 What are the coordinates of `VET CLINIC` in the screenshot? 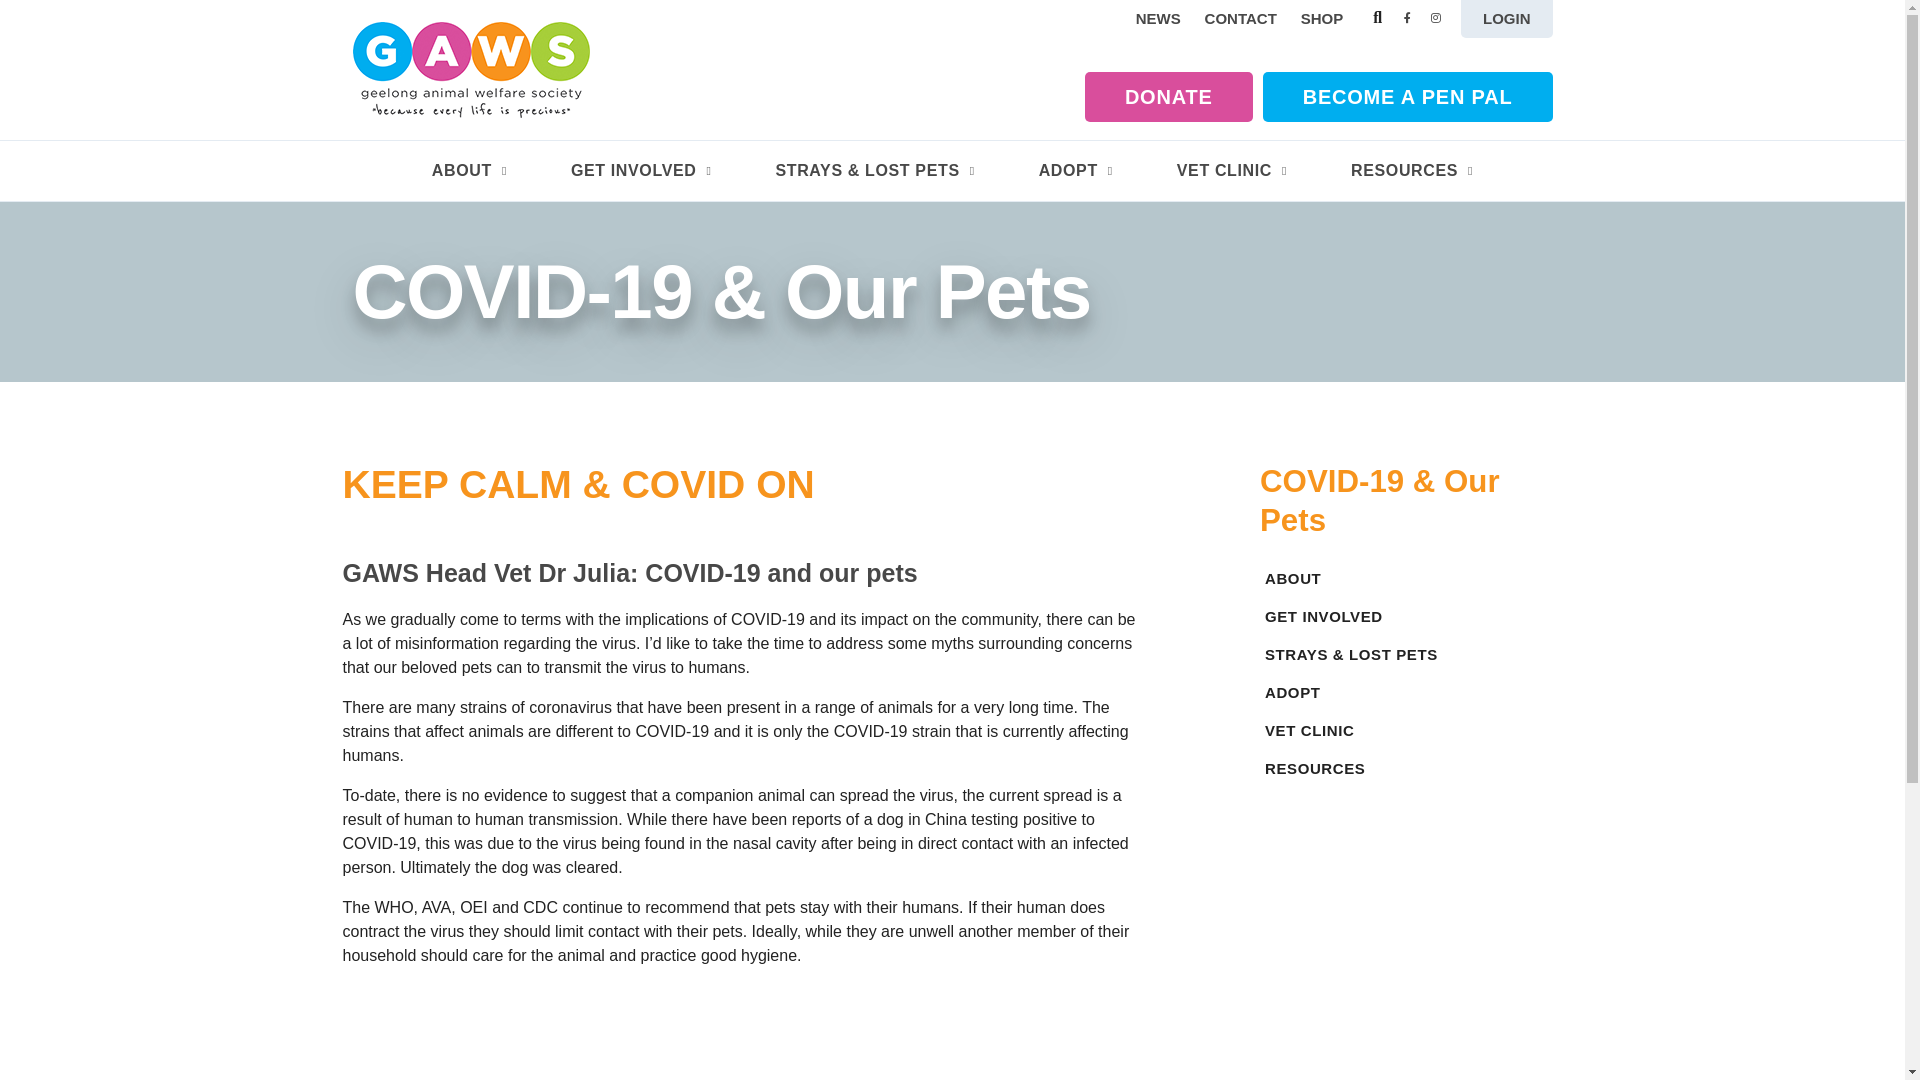 It's located at (1232, 171).